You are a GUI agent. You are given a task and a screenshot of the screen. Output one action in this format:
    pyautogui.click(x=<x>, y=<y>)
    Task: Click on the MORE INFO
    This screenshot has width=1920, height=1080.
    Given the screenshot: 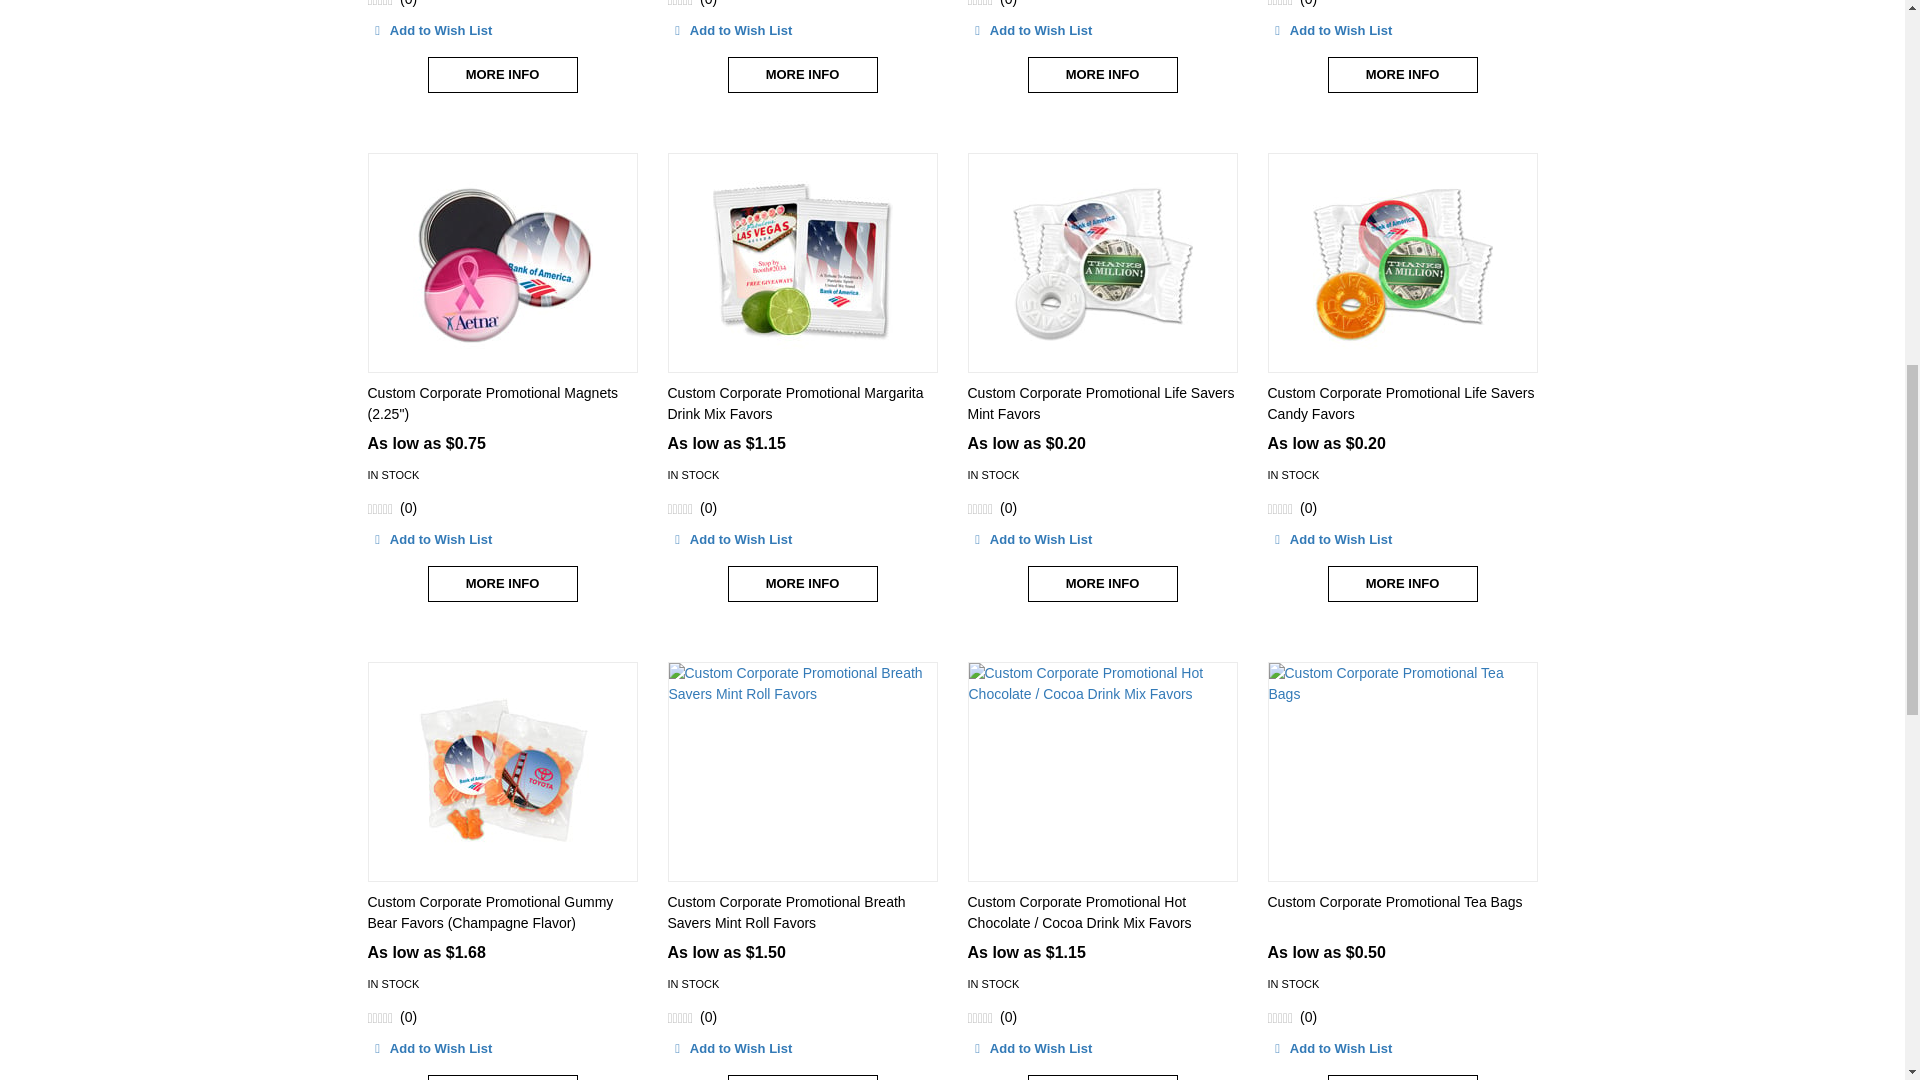 What is the action you would take?
    pyautogui.click(x=502, y=75)
    